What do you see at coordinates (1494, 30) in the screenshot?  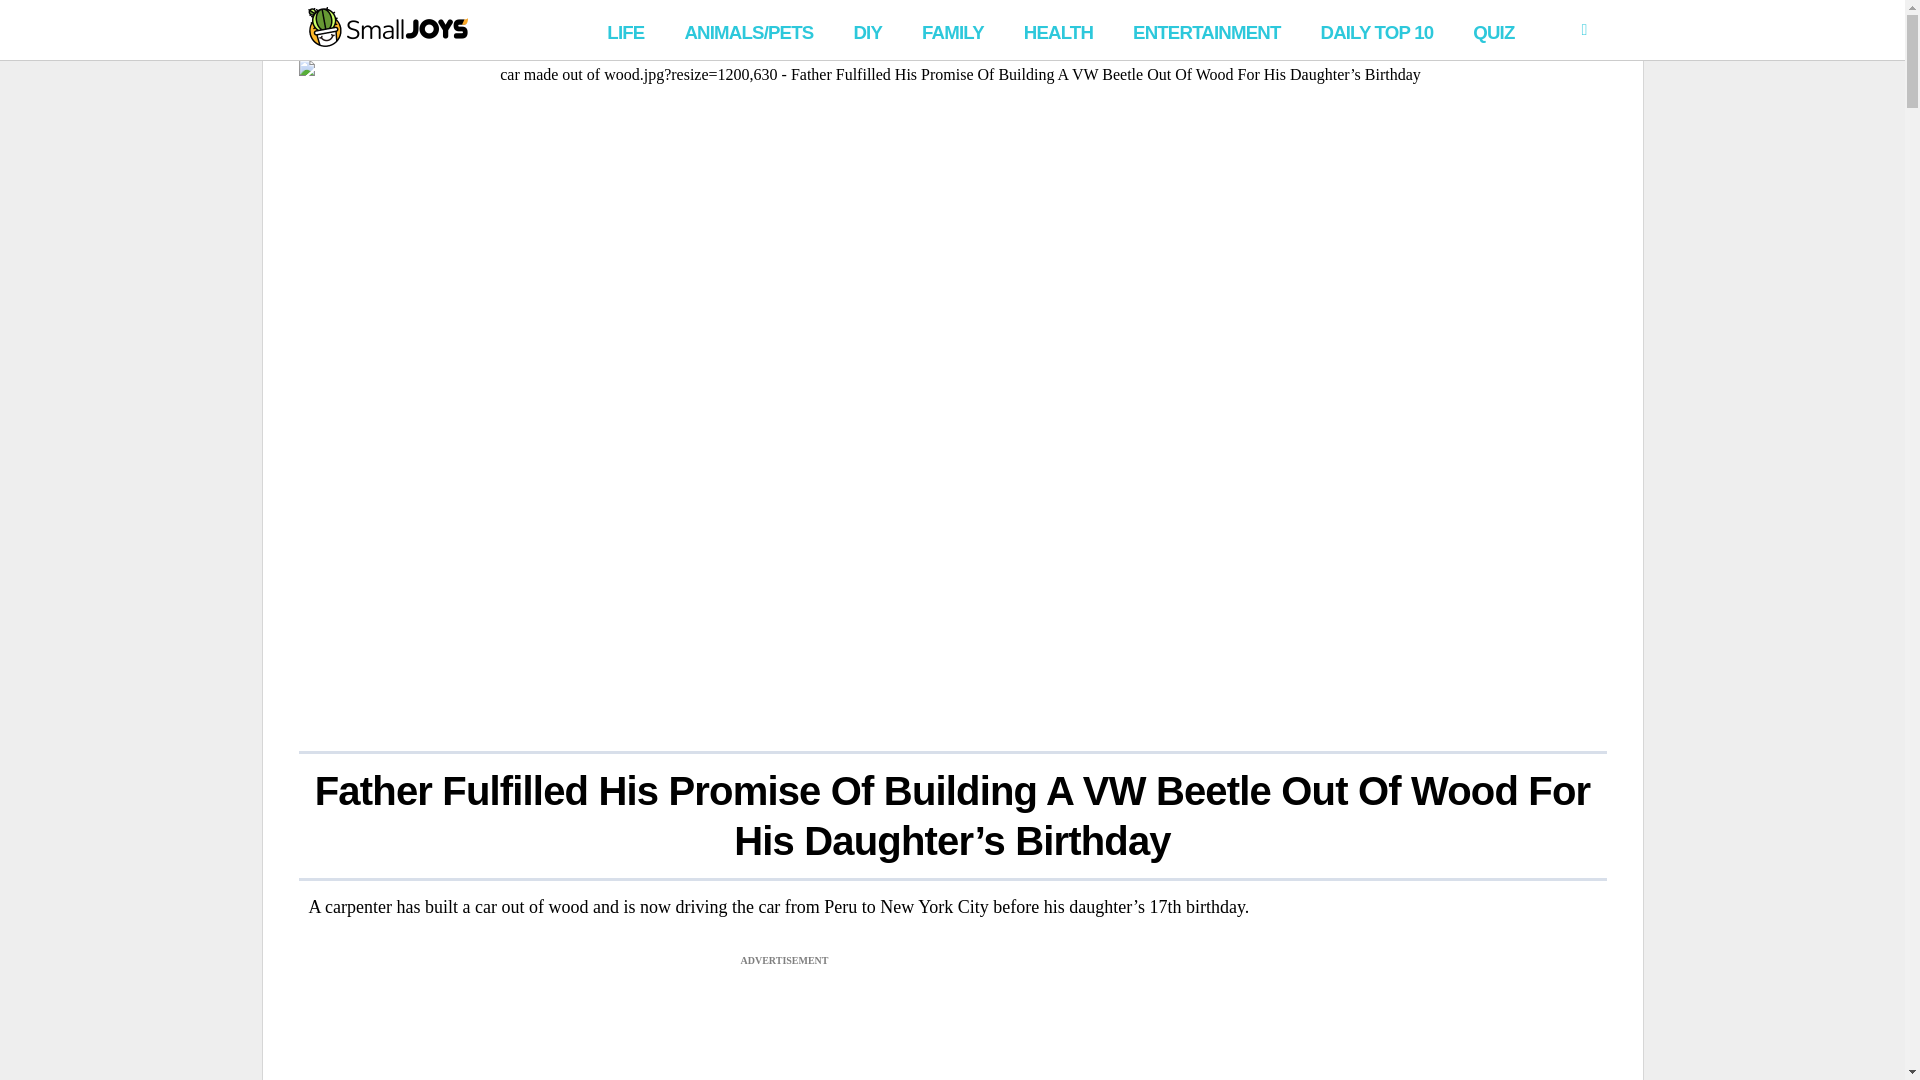 I see `QUIZ` at bounding box center [1494, 30].